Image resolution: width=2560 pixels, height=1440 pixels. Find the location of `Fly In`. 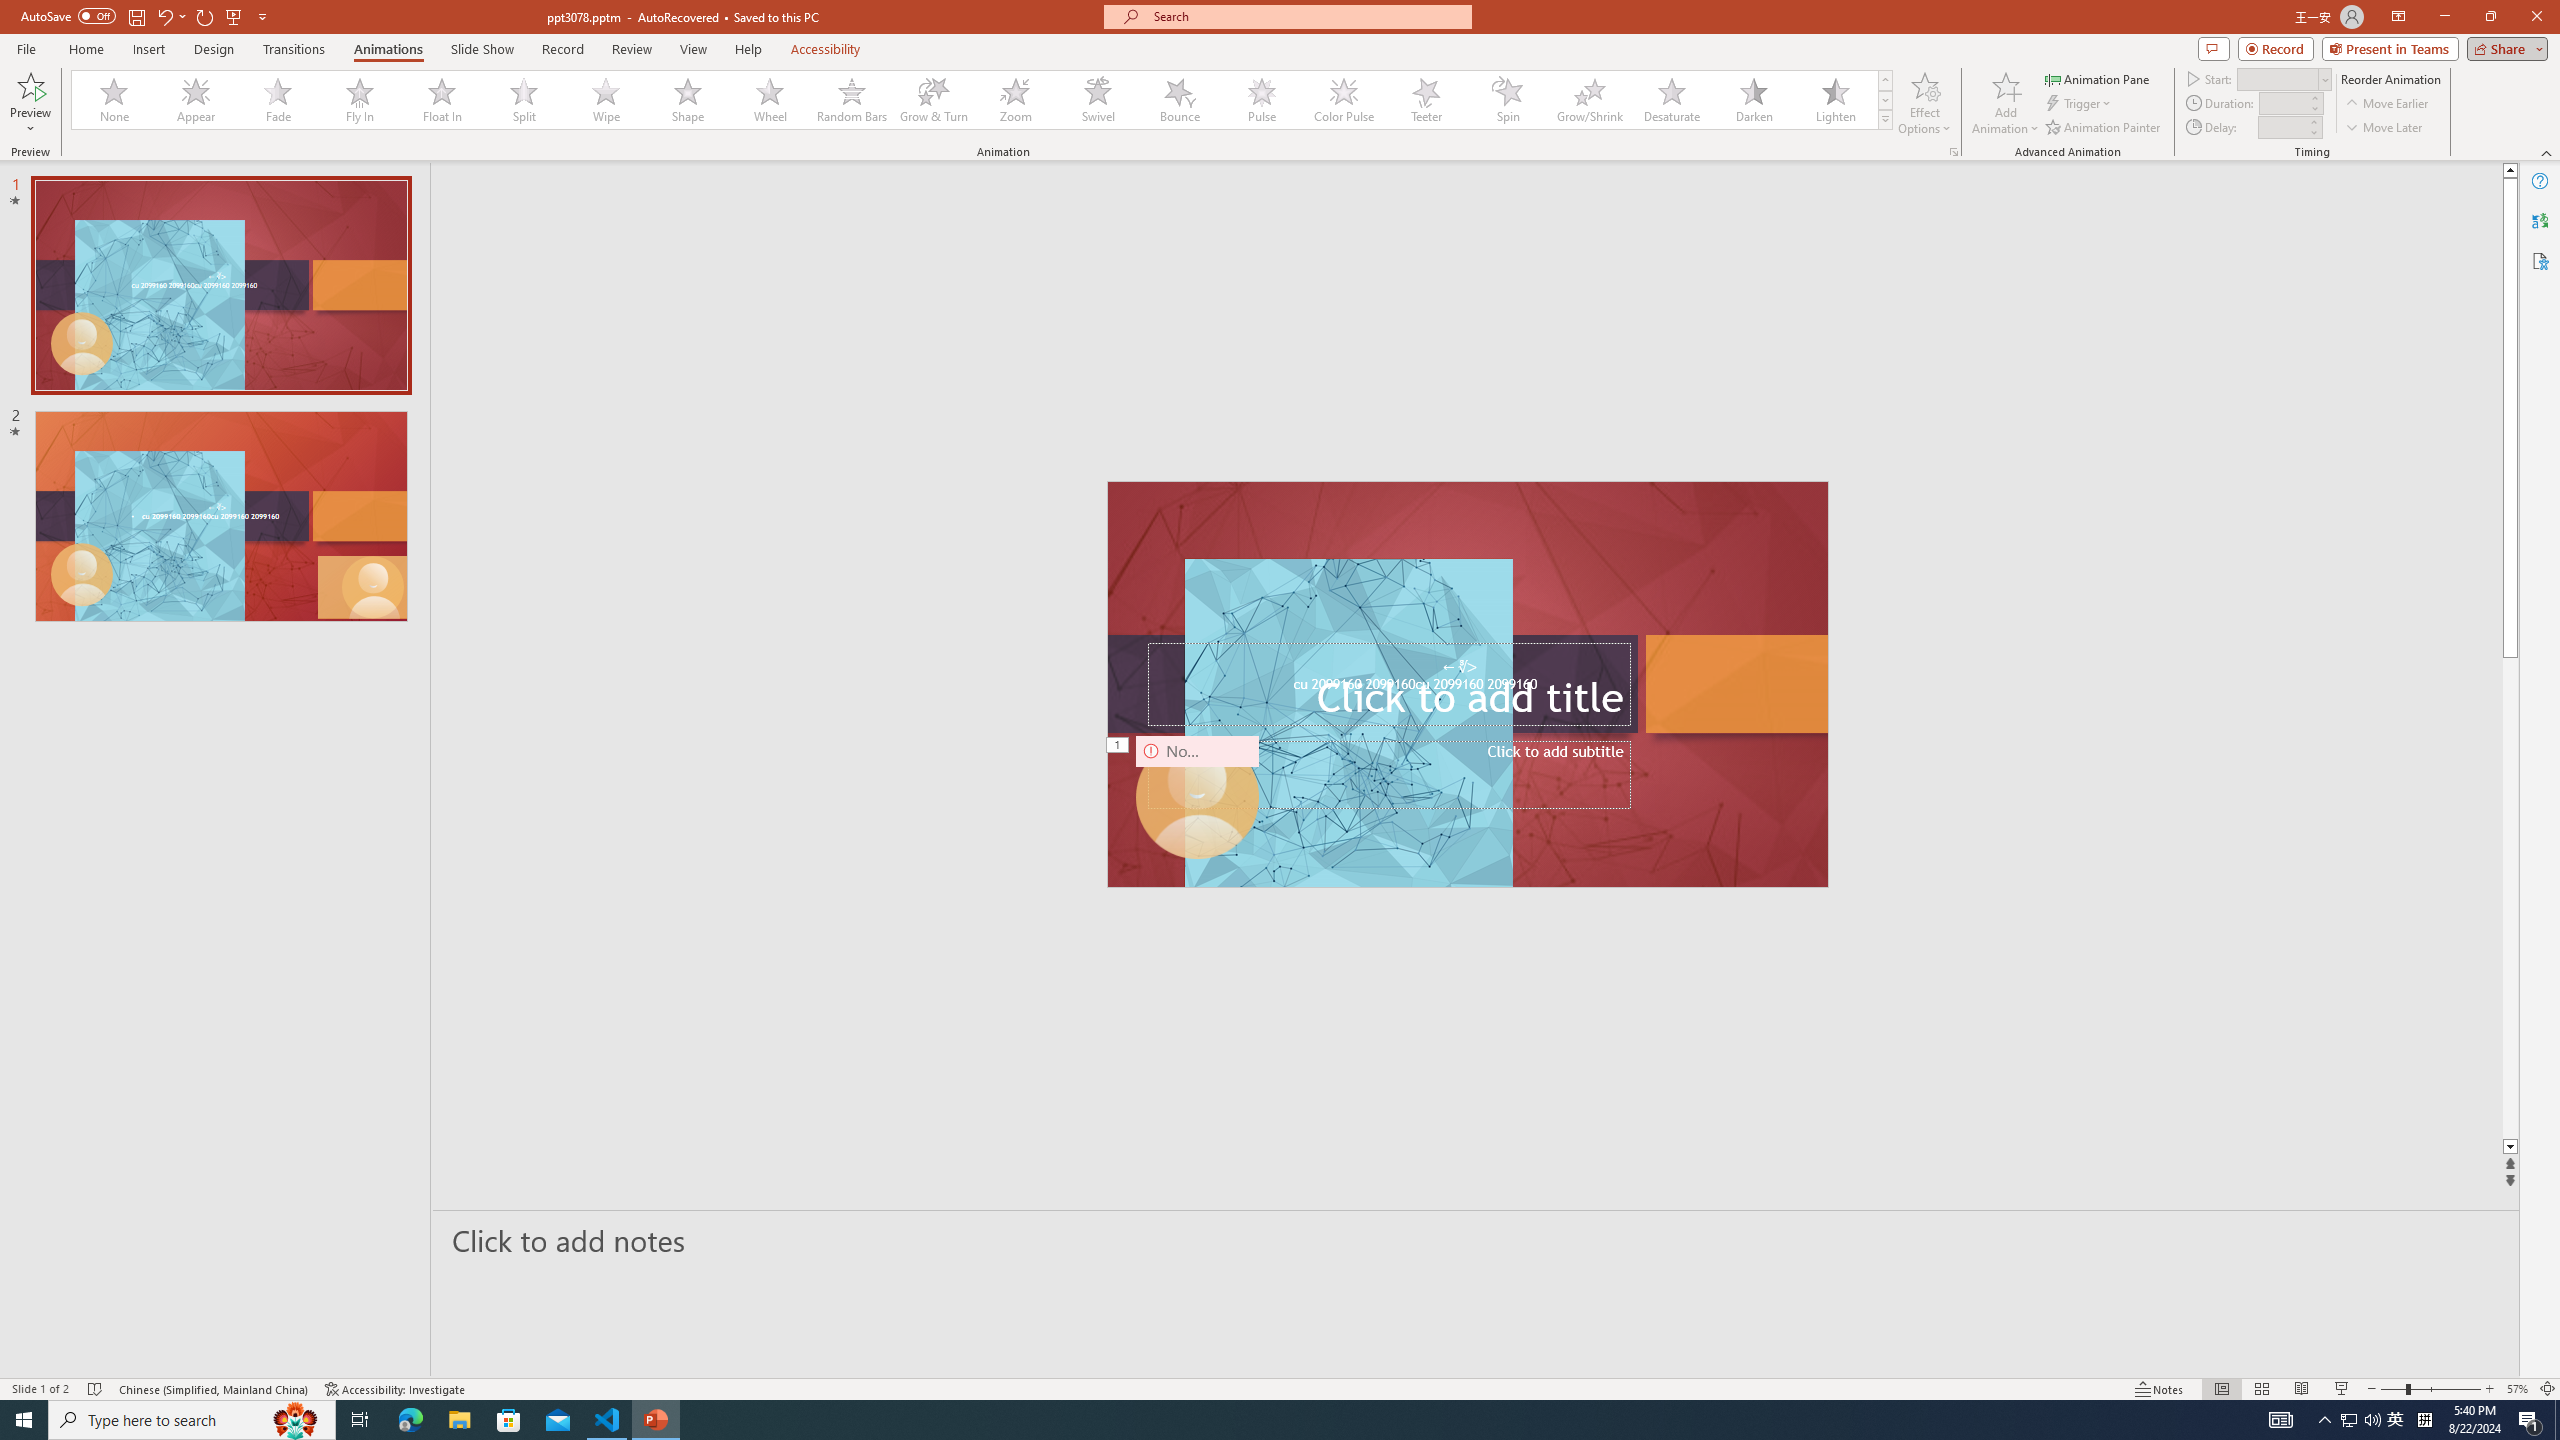

Fly In is located at coordinates (360, 100).